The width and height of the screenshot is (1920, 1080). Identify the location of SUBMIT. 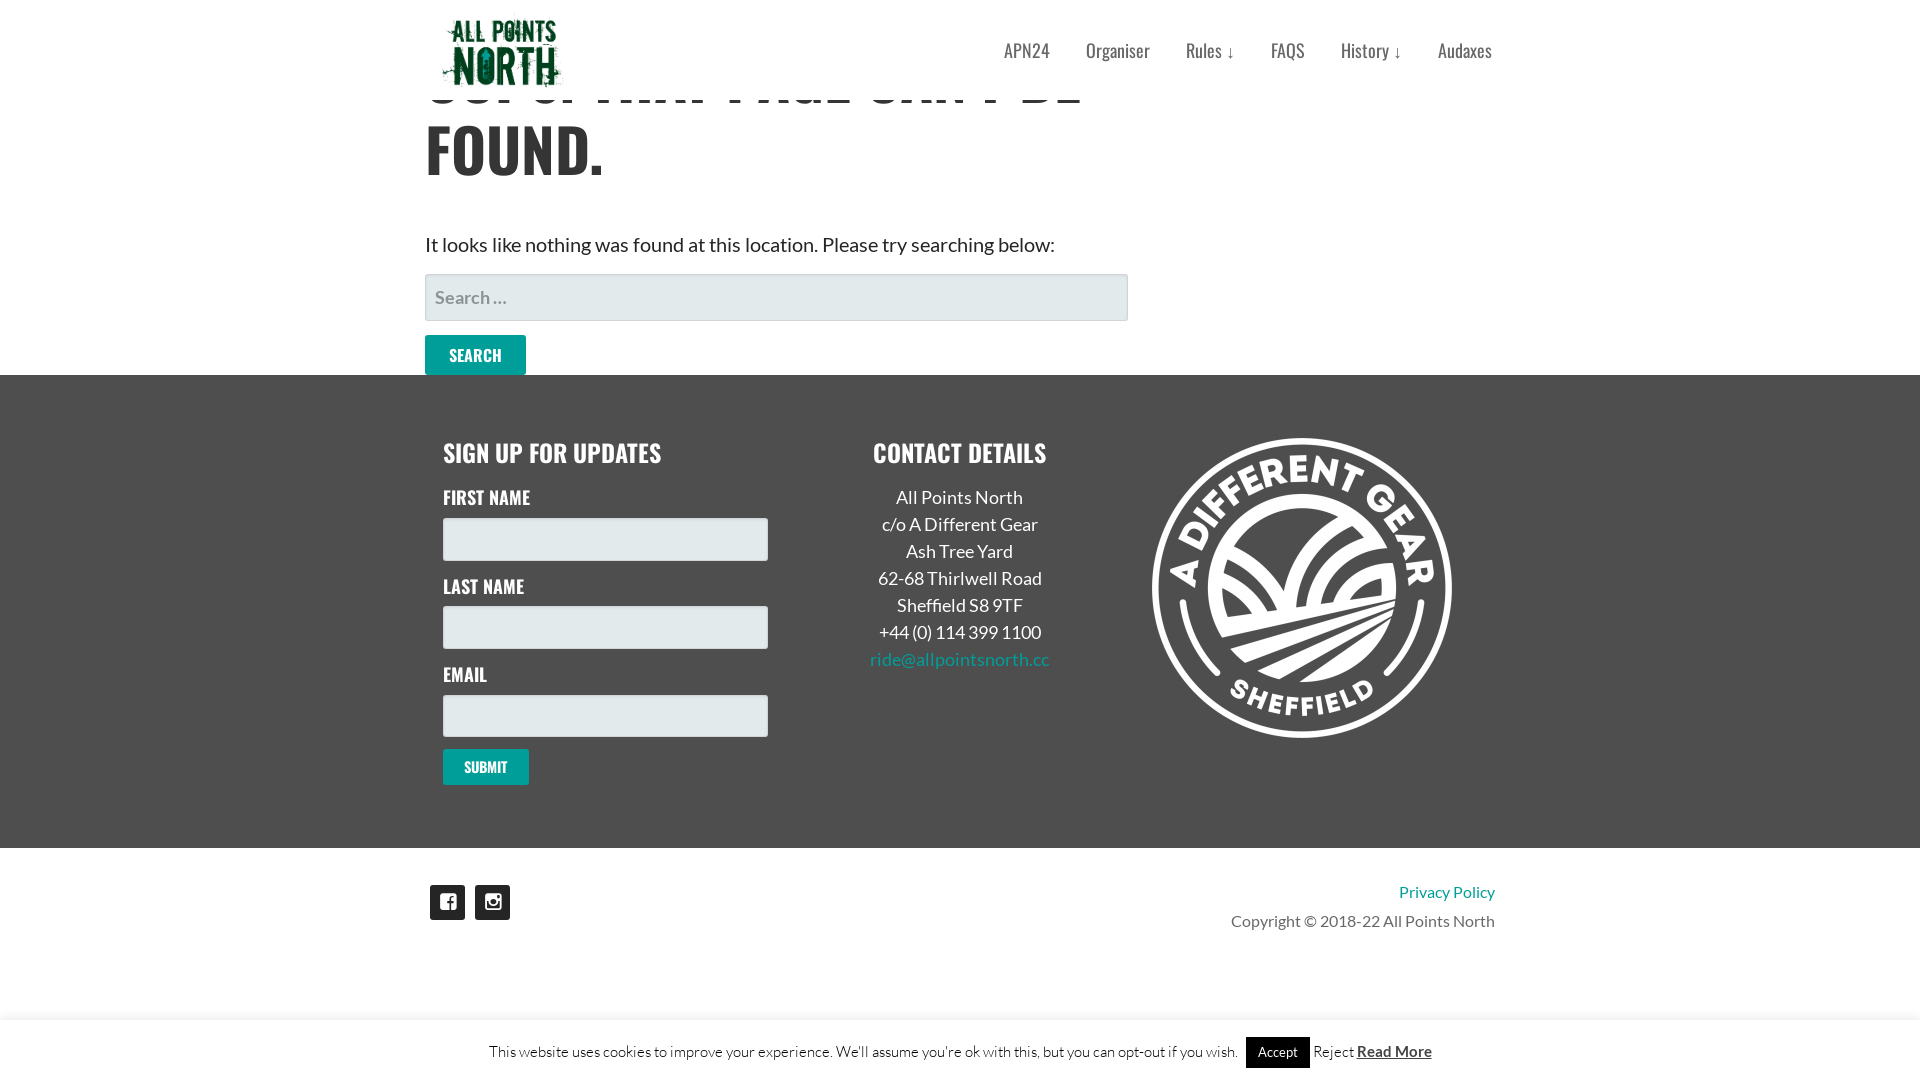
(486, 767).